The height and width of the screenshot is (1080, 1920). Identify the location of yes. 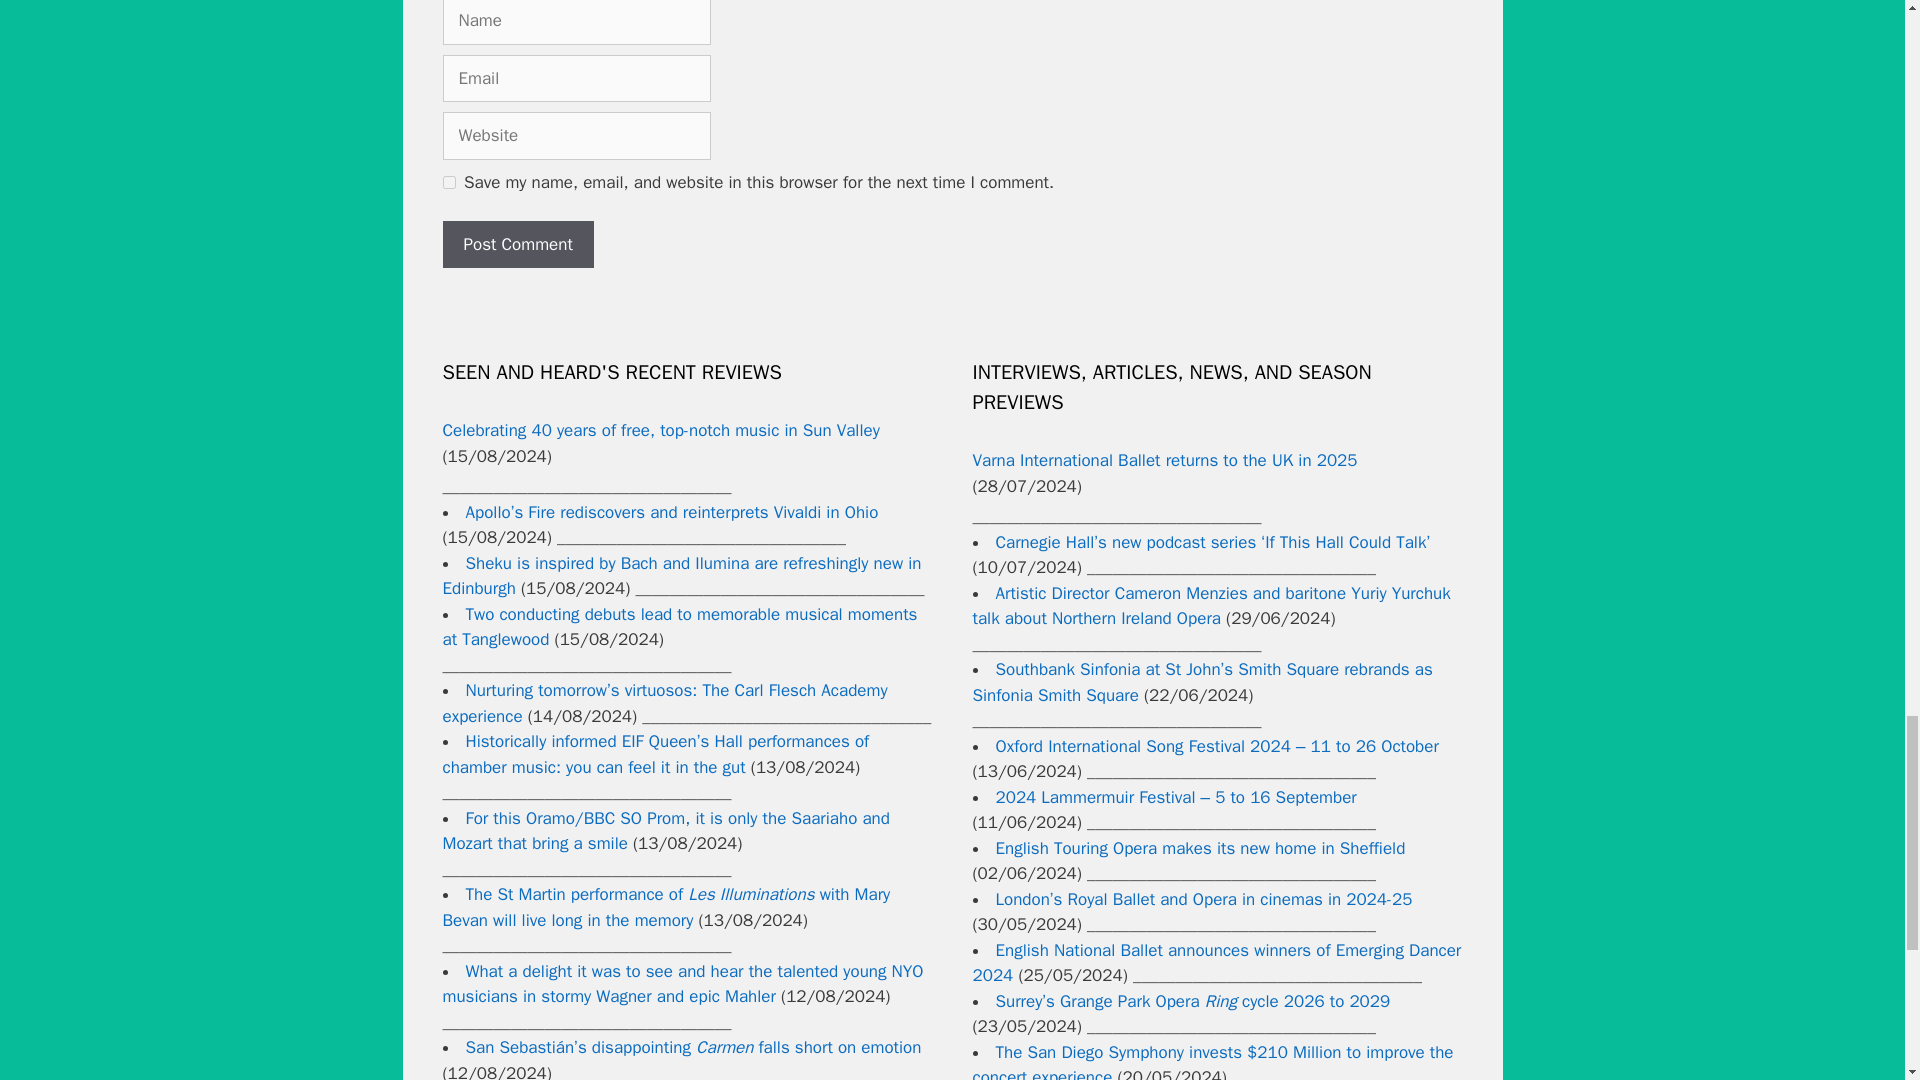
(448, 182).